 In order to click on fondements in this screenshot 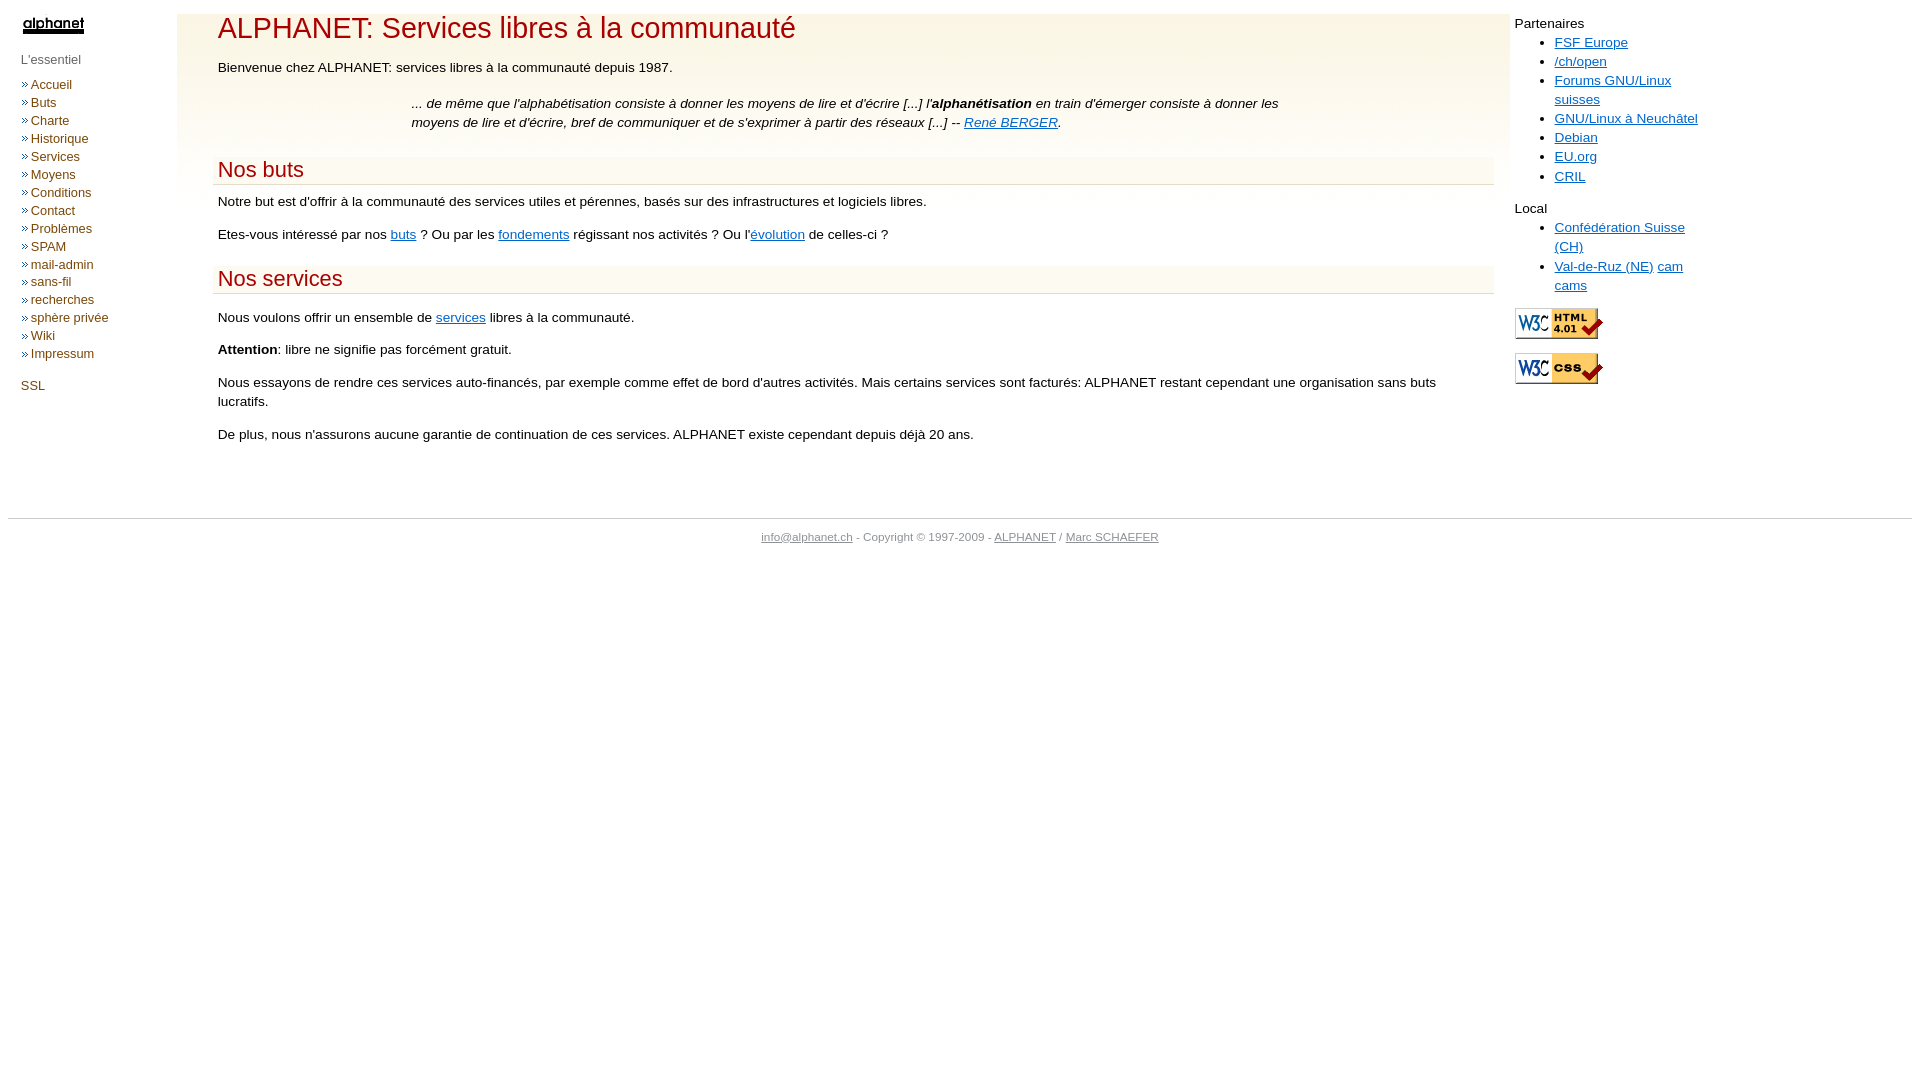, I will do `click(534, 234)`.